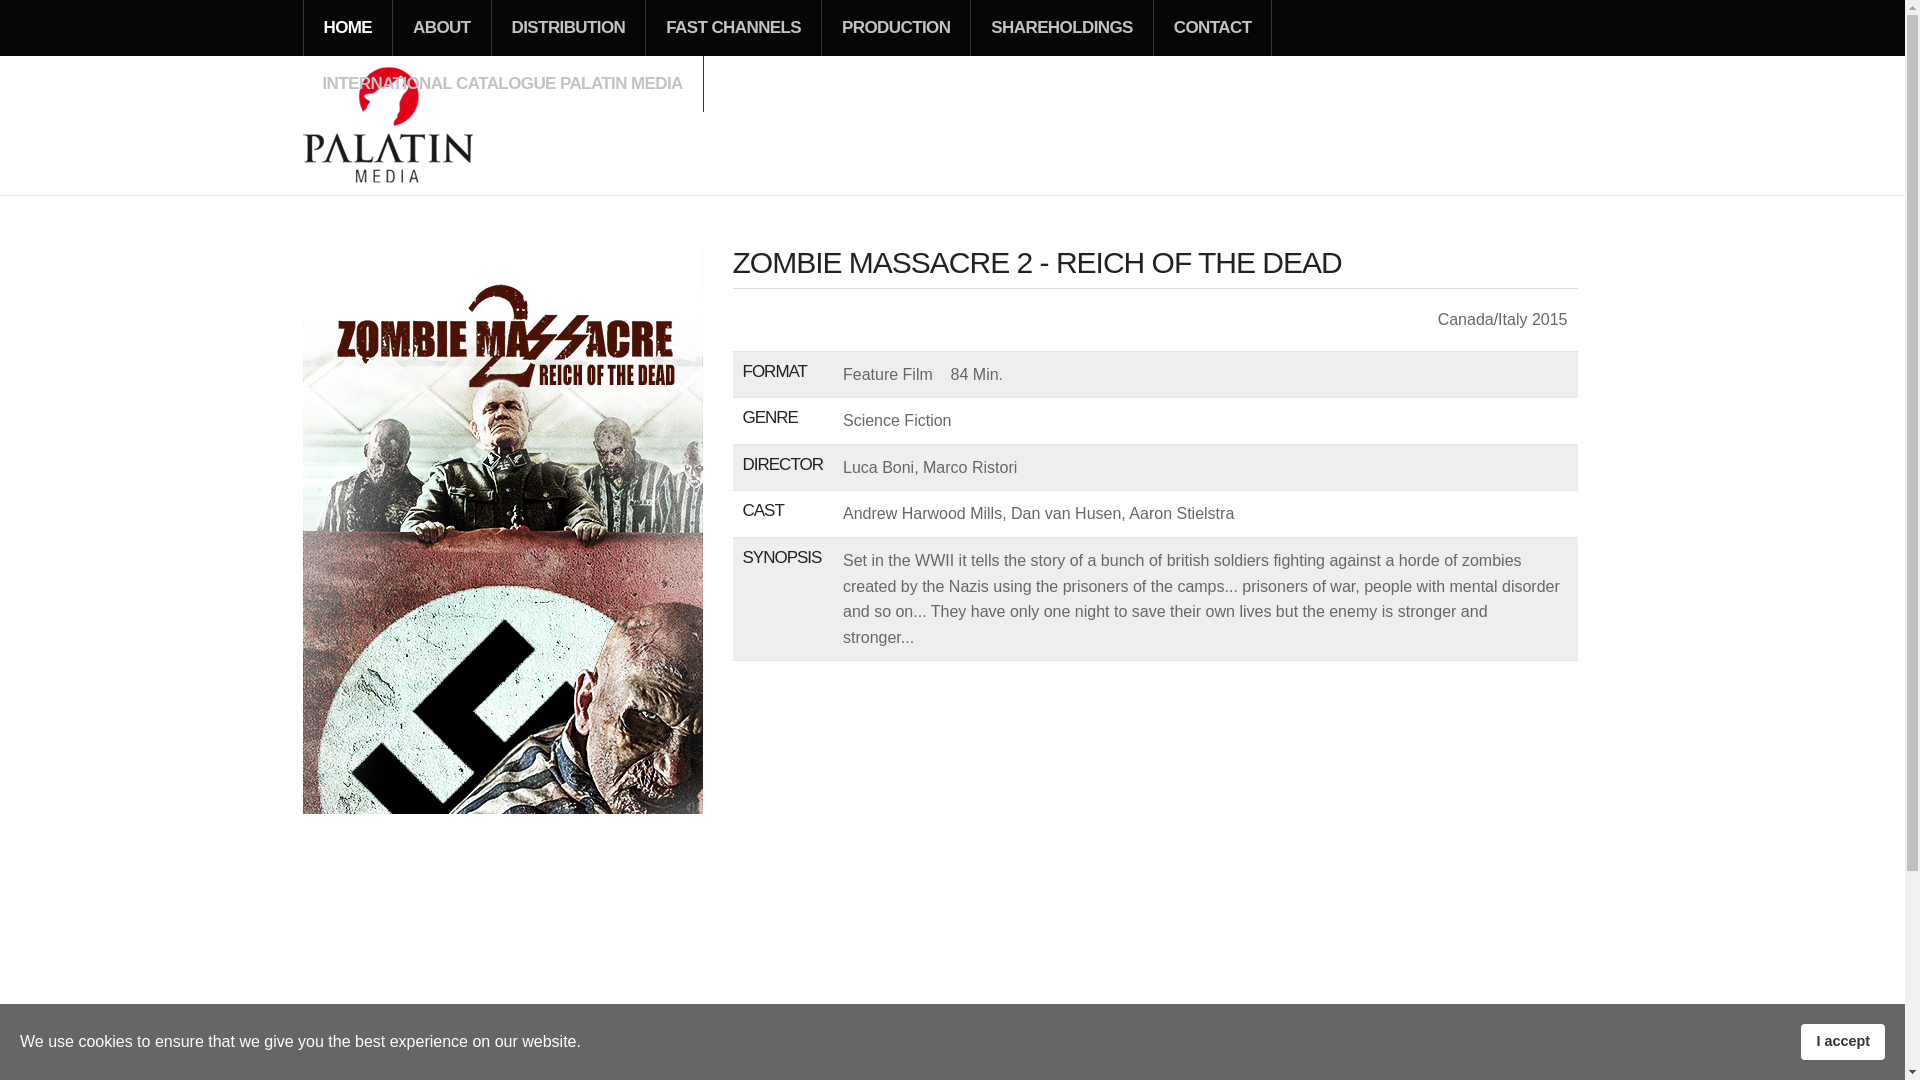 Image resolution: width=1920 pixels, height=1080 pixels. I want to click on CONTACT, so click(1212, 28).